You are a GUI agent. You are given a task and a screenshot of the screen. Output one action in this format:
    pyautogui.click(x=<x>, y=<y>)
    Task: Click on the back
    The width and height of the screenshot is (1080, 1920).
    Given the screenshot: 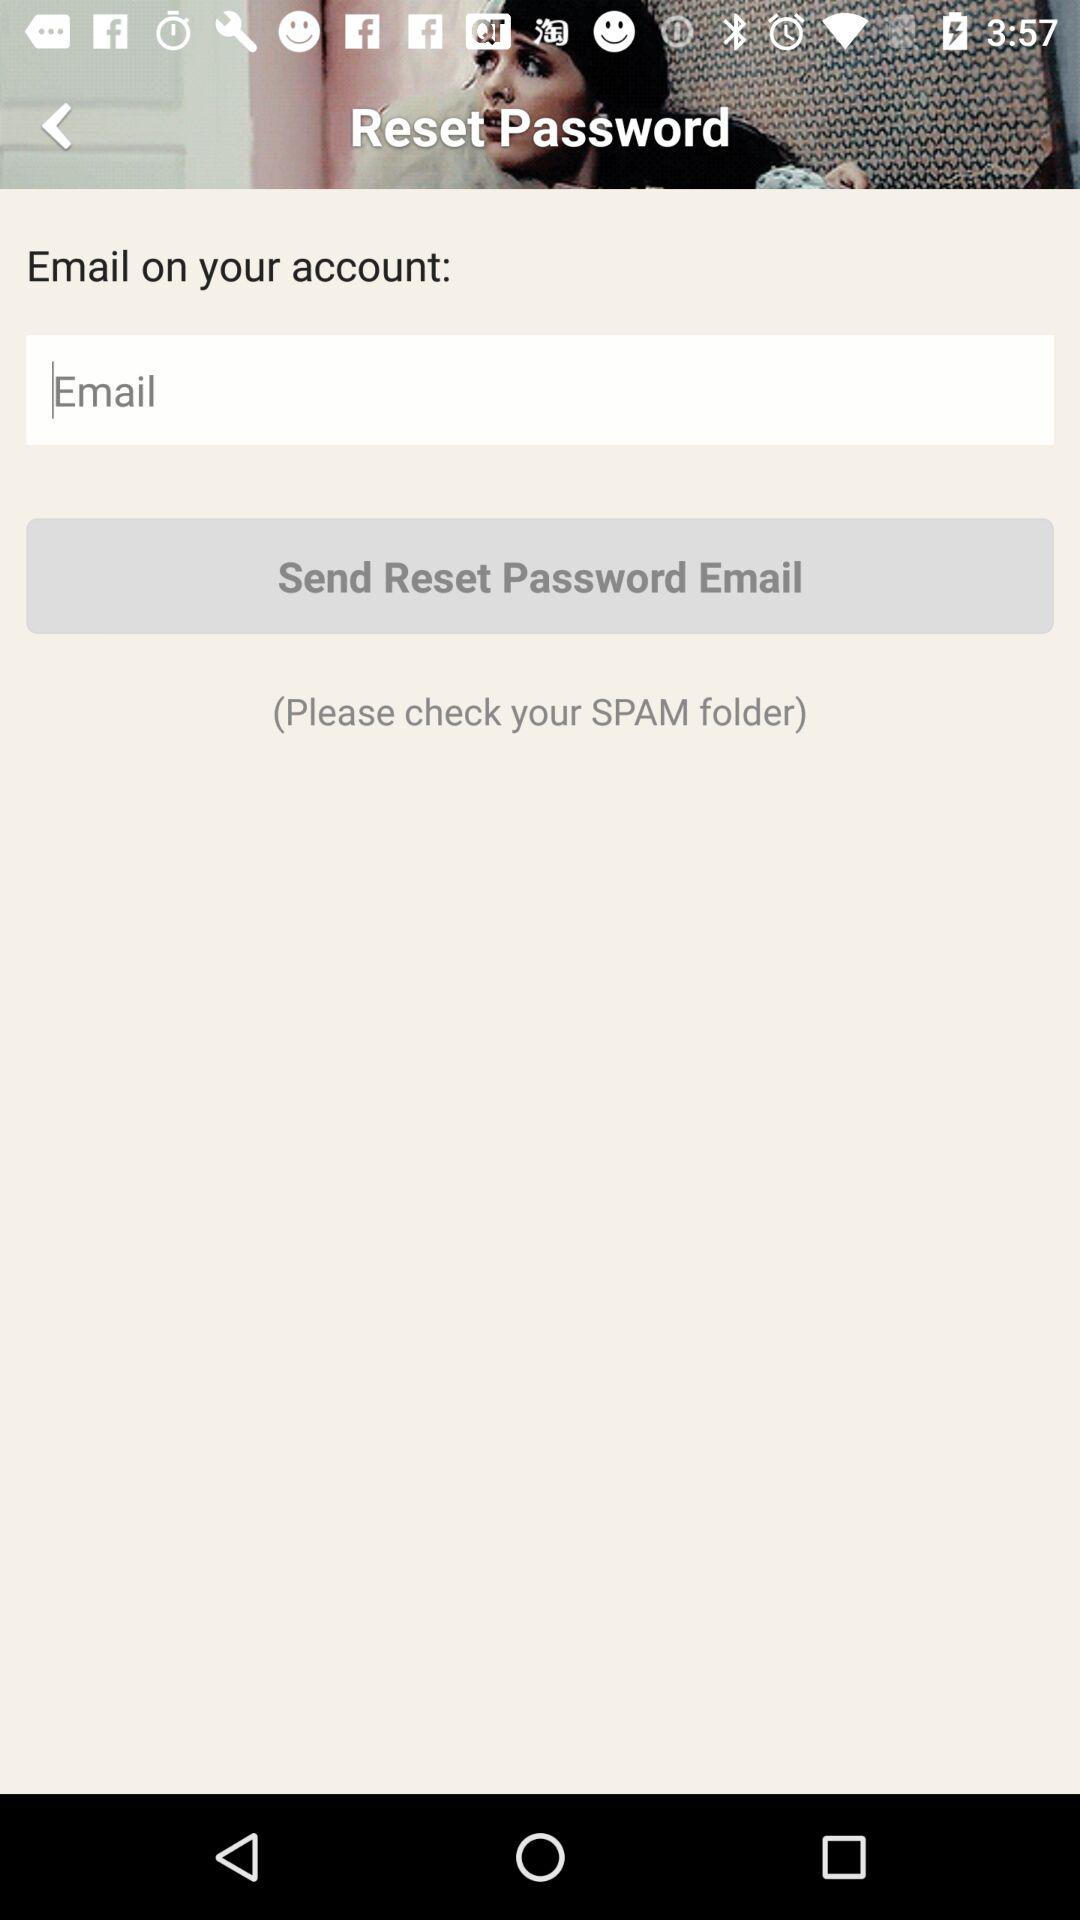 What is the action you would take?
    pyautogui.click(x=60, y=126)
    